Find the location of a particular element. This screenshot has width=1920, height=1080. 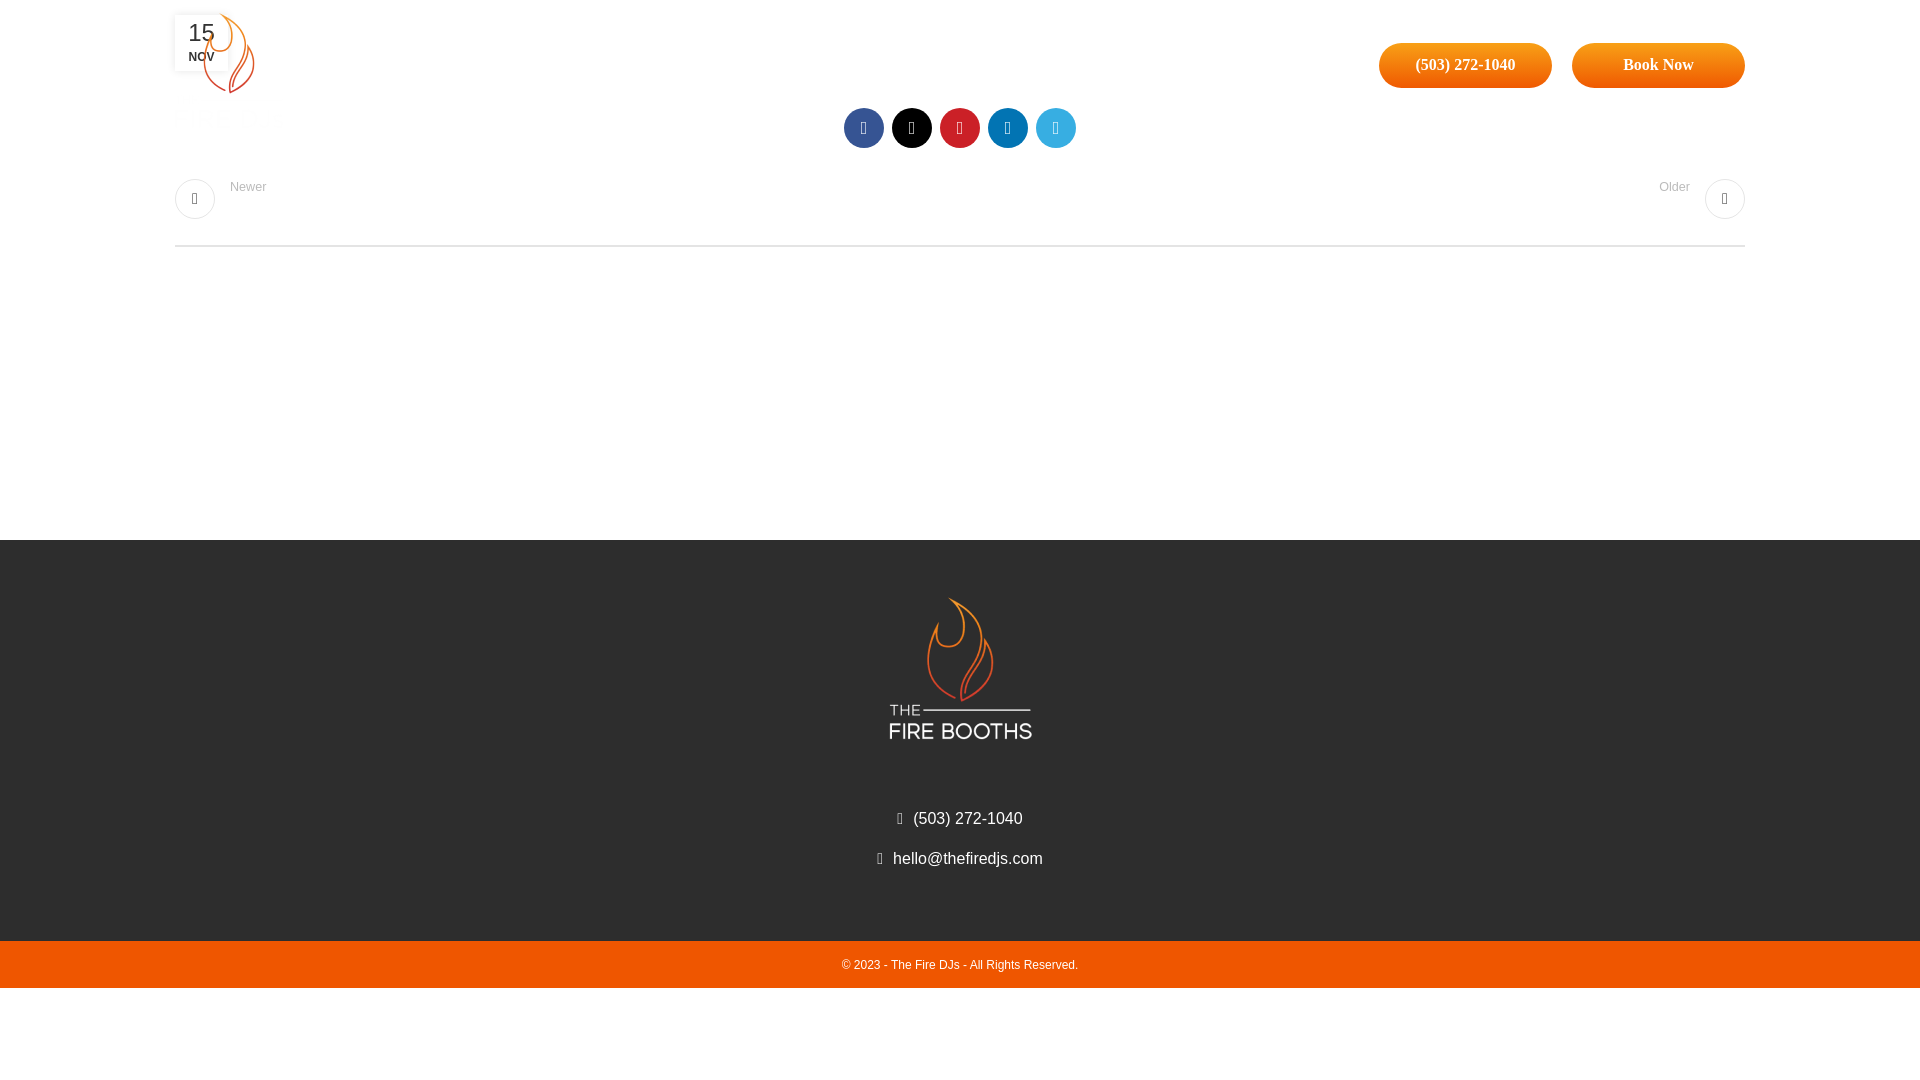

Fire-DJs-Logo 1-min is located at coordinates (1658, 64).